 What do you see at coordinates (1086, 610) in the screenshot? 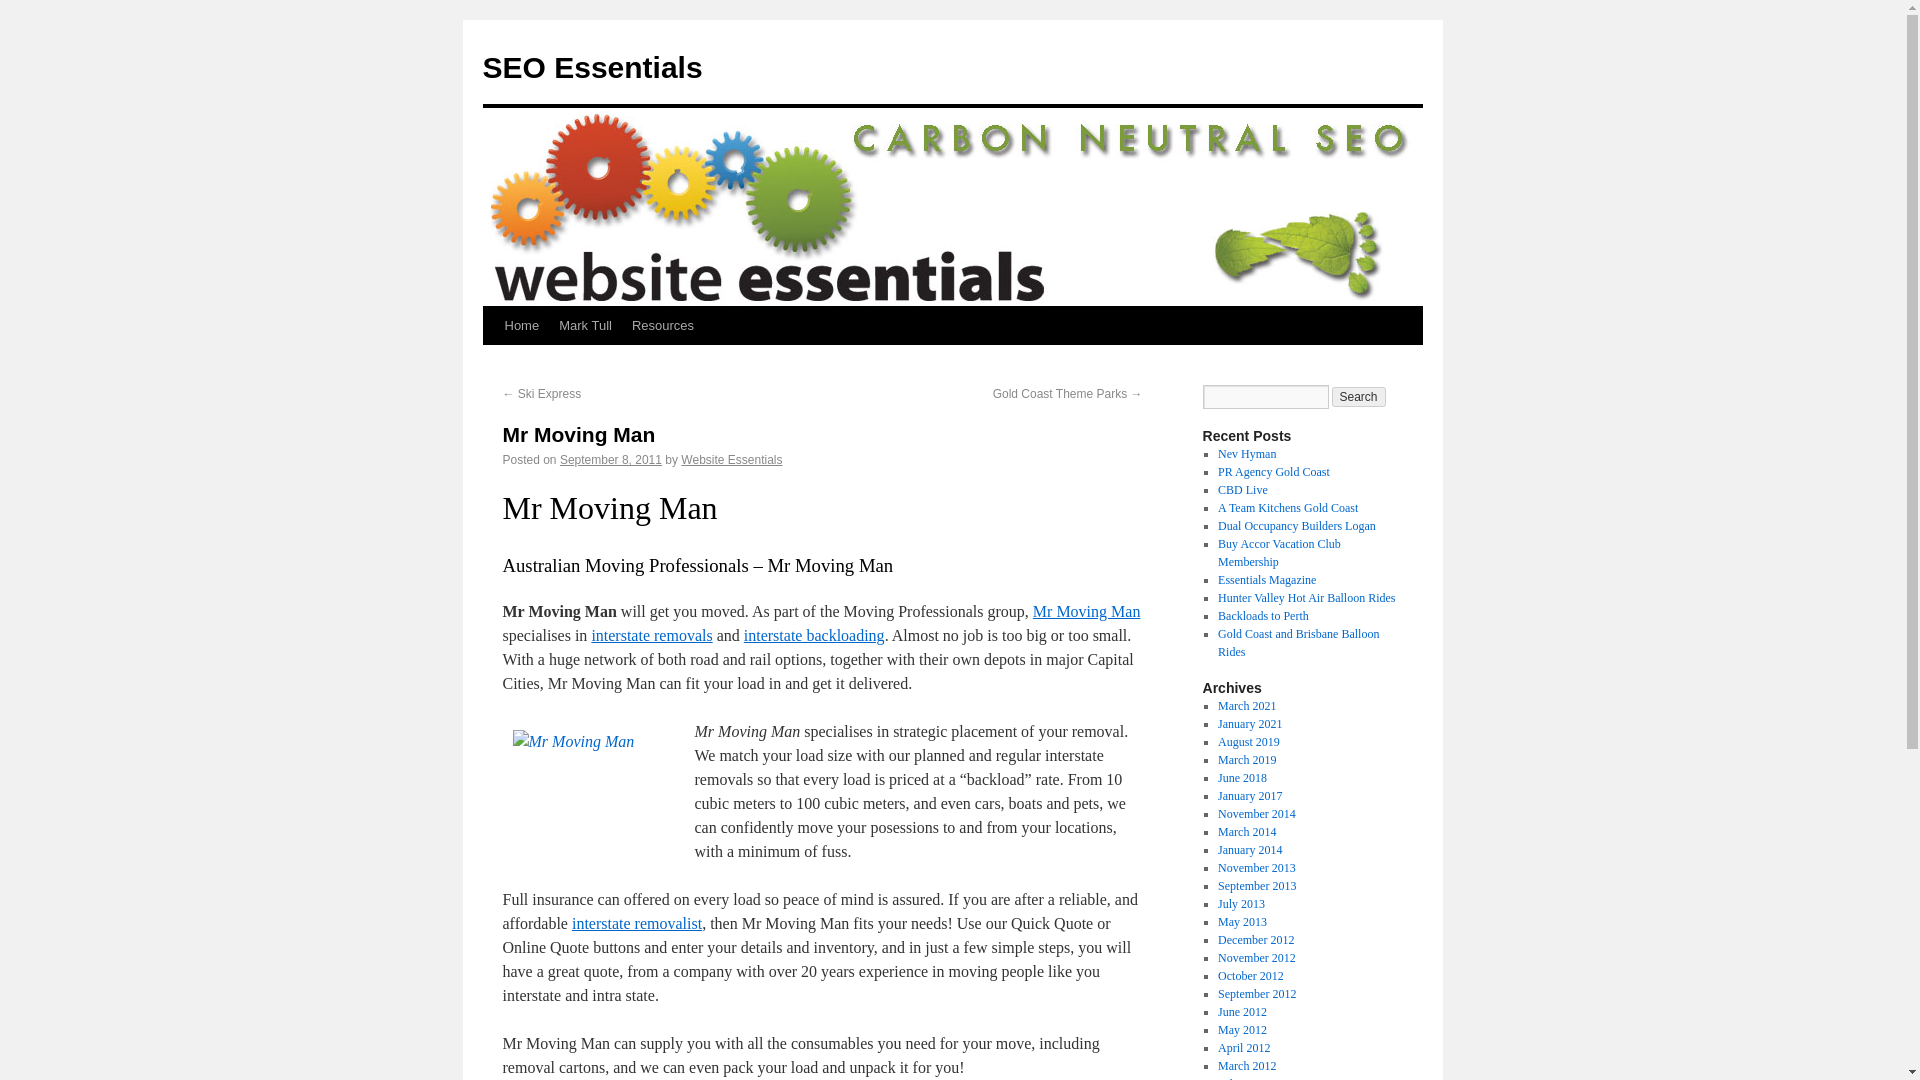
I see `Mr Moving Man` at bounding box center [1086, 610].